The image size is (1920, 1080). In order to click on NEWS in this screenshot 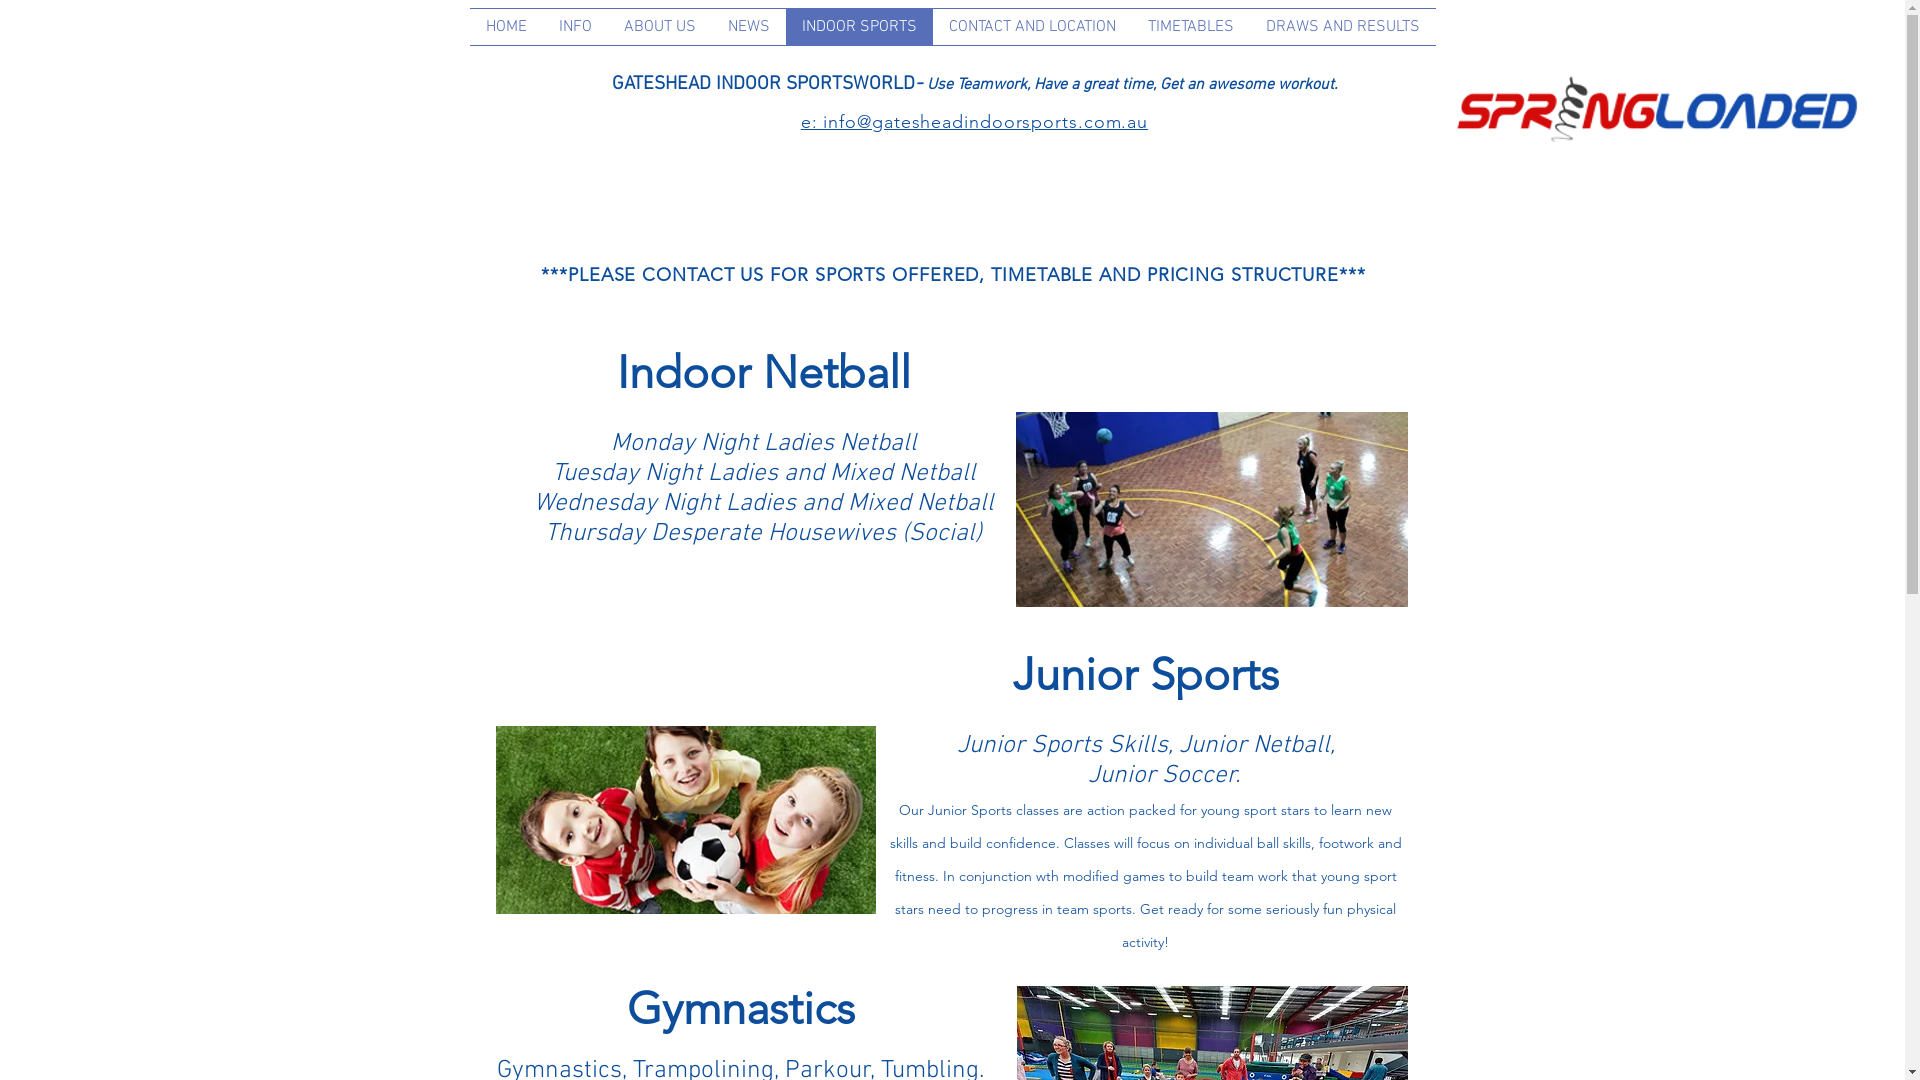, I will do `click(749, 27)`.